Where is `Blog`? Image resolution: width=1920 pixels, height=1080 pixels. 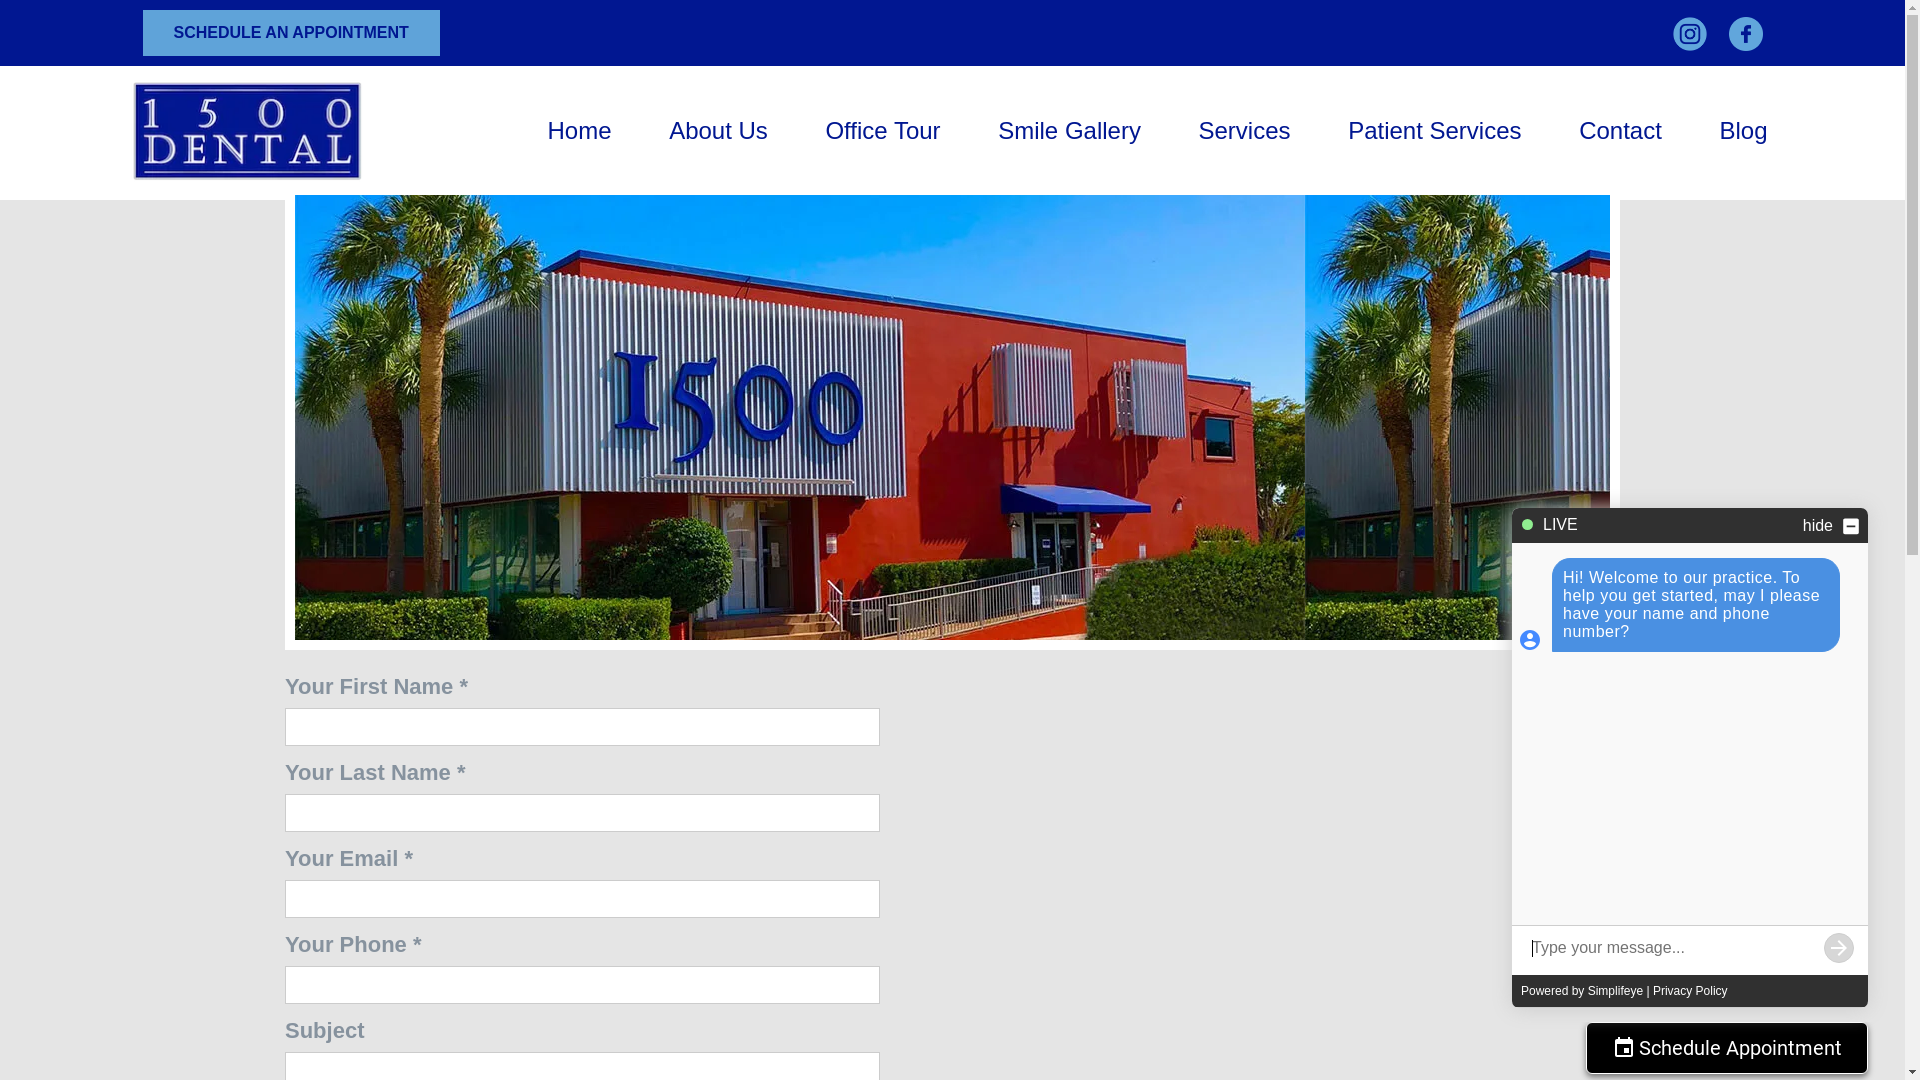
Blog is located at coordinates (1743, 130).